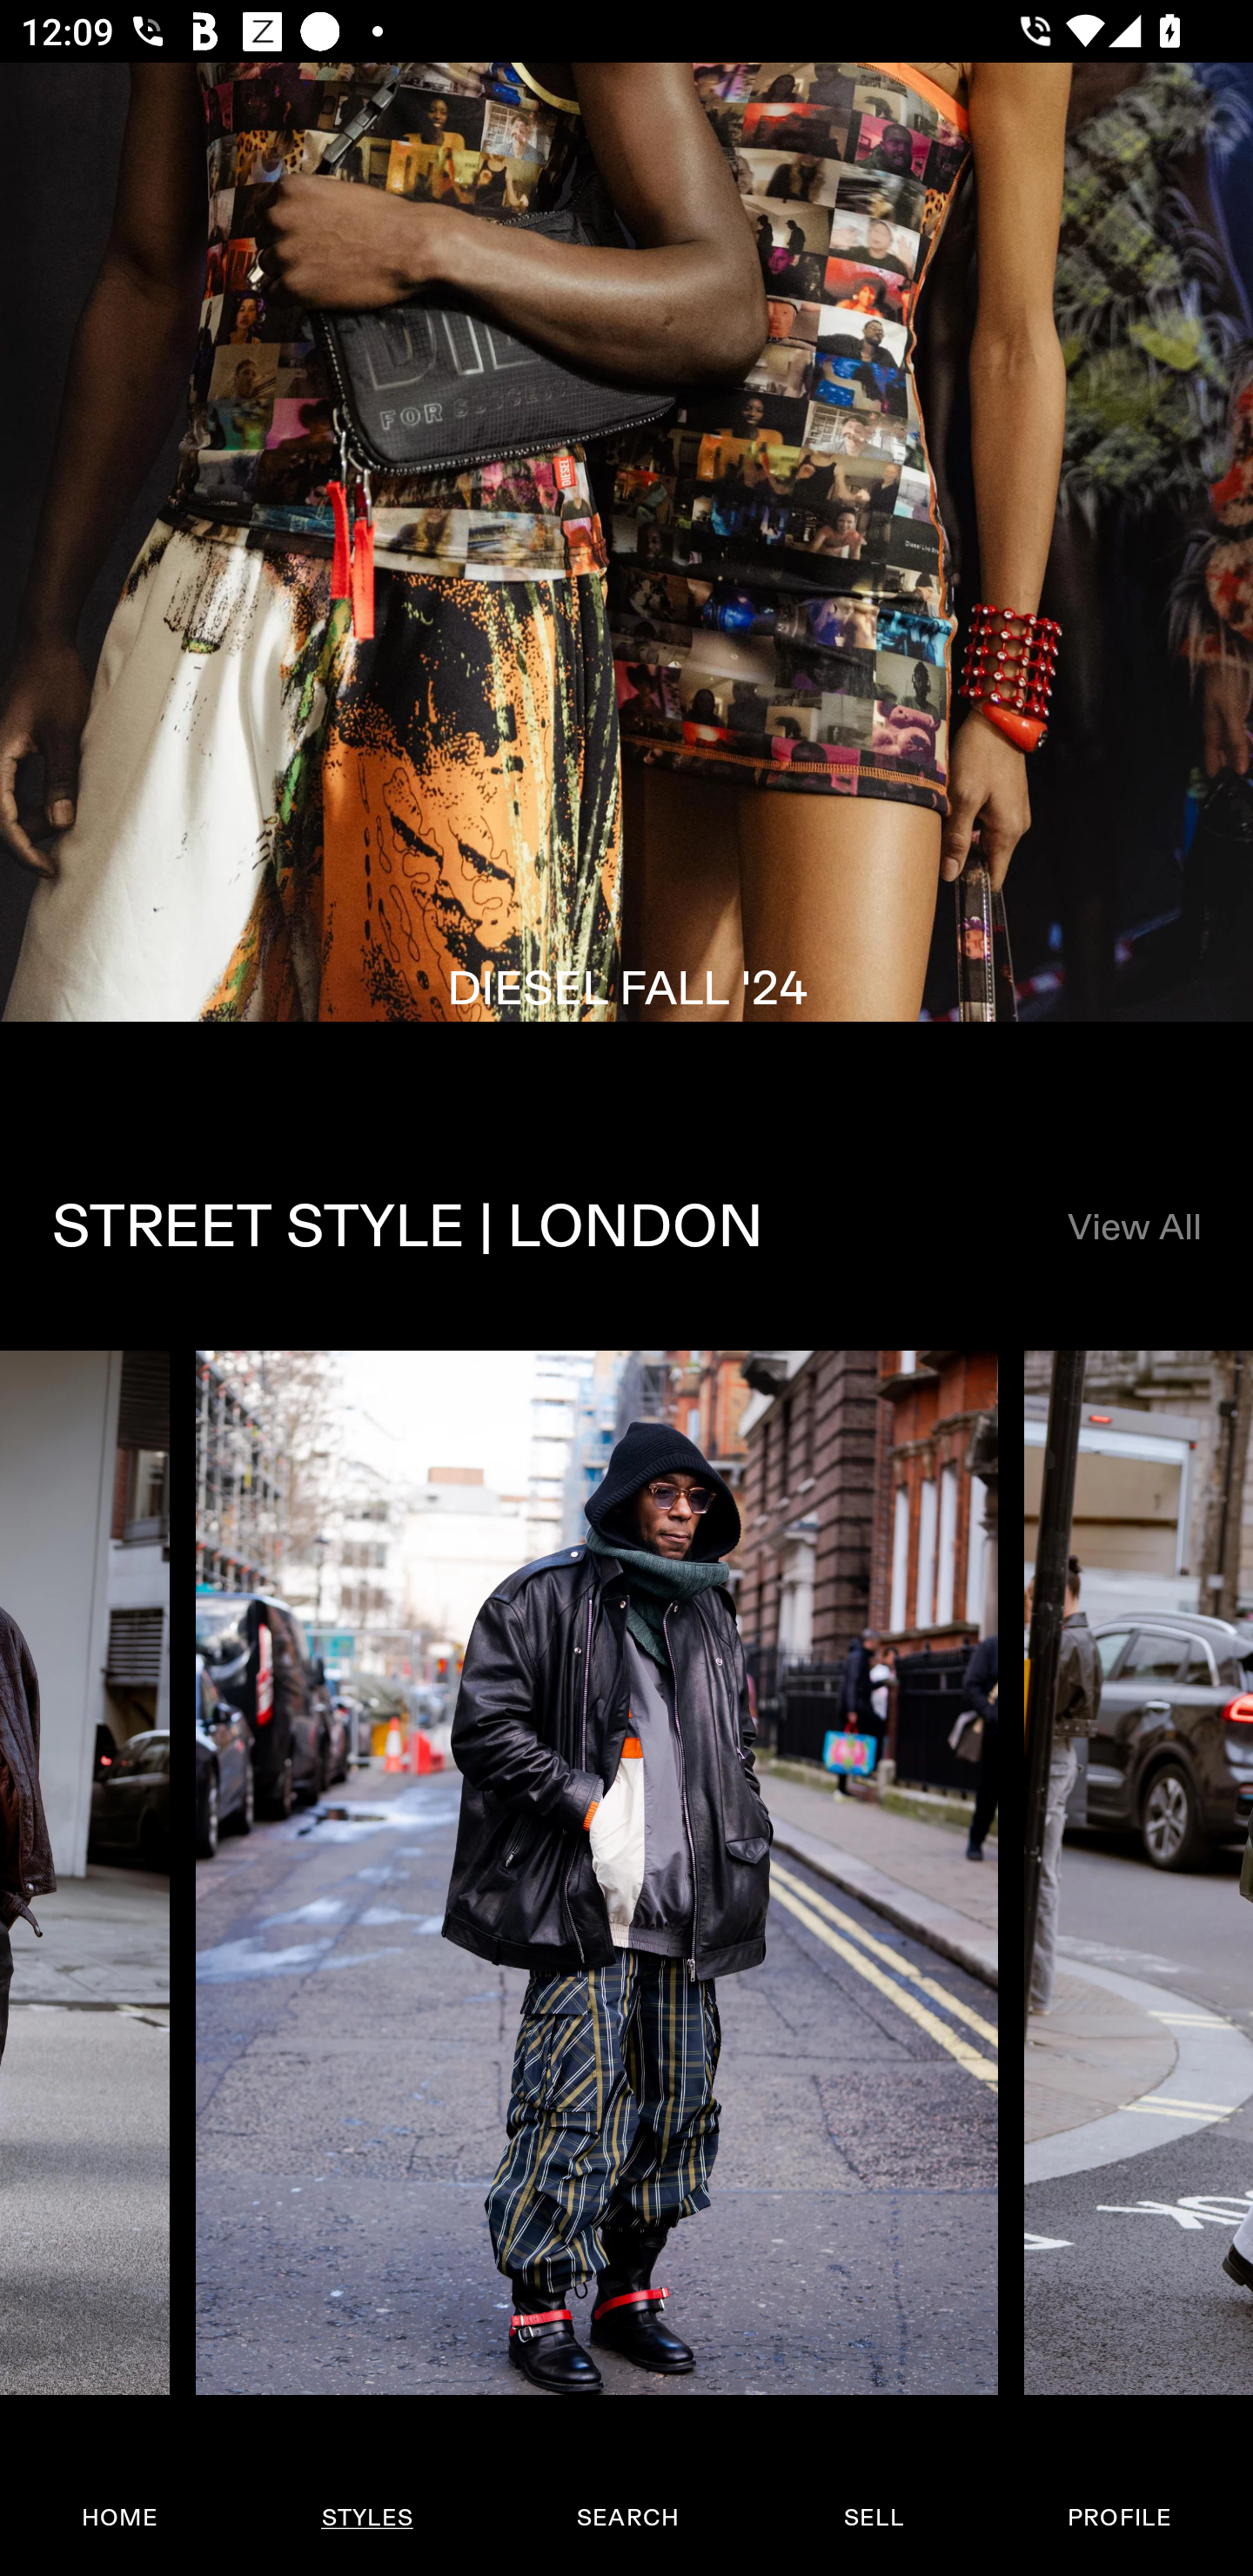  What do you see at coordinates (366, 2518) in the screenshot?
I see `STYLES` at bounding box center [366, 2518].